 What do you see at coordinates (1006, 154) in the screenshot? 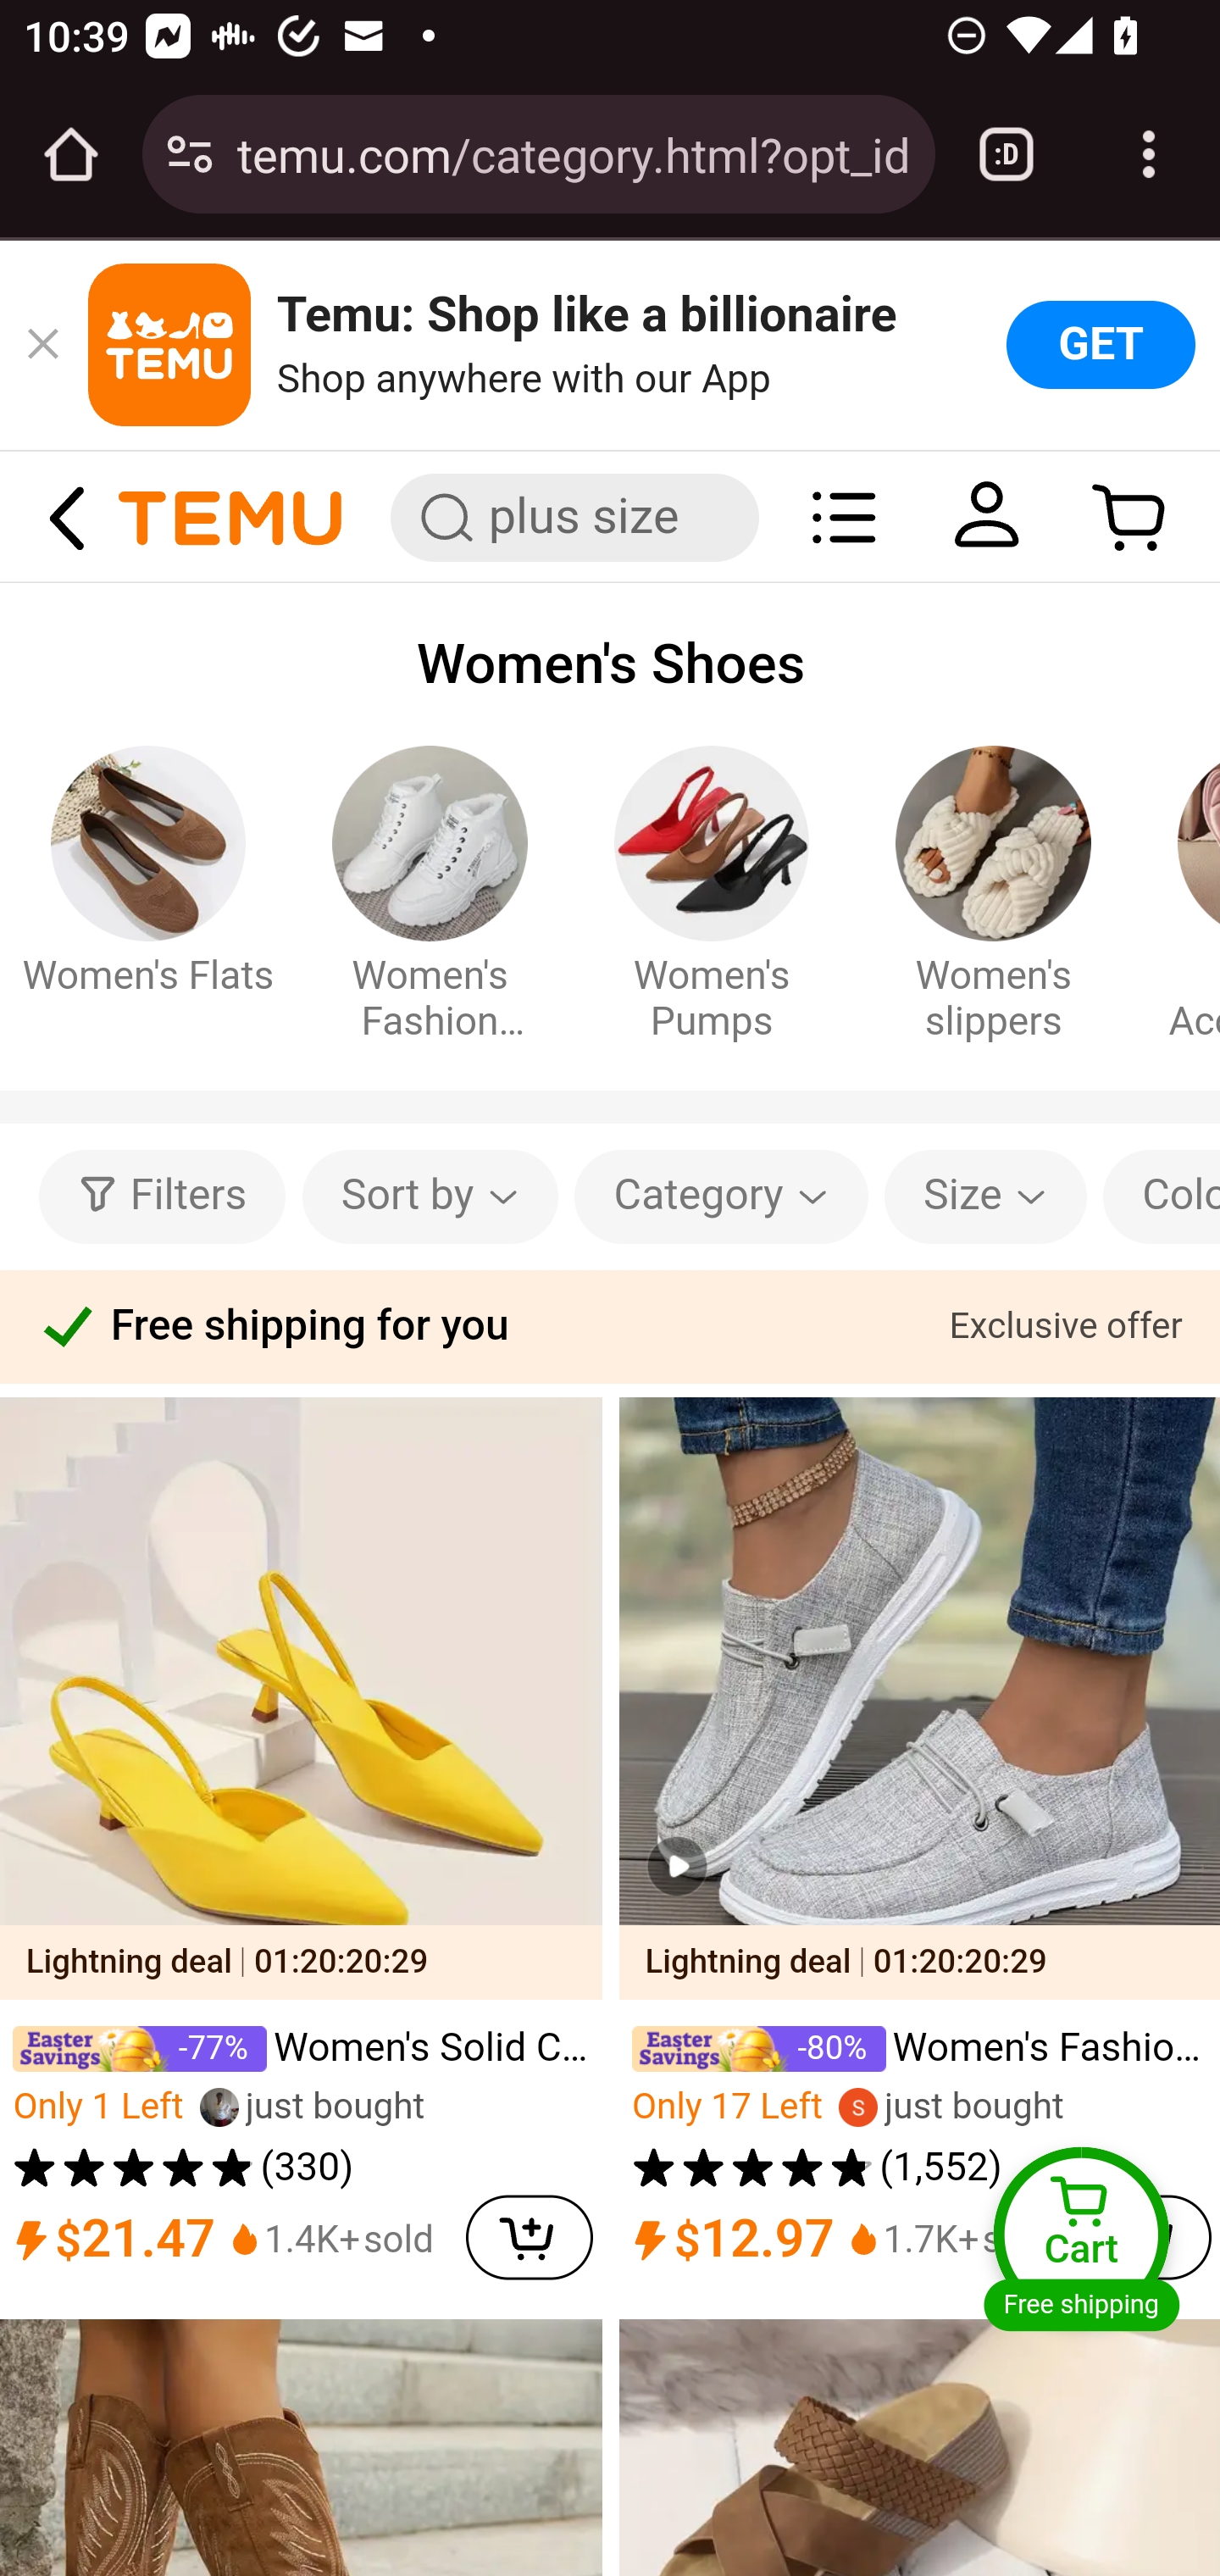
I see `Switch or close tabs` at bounding box center [1006, 154].